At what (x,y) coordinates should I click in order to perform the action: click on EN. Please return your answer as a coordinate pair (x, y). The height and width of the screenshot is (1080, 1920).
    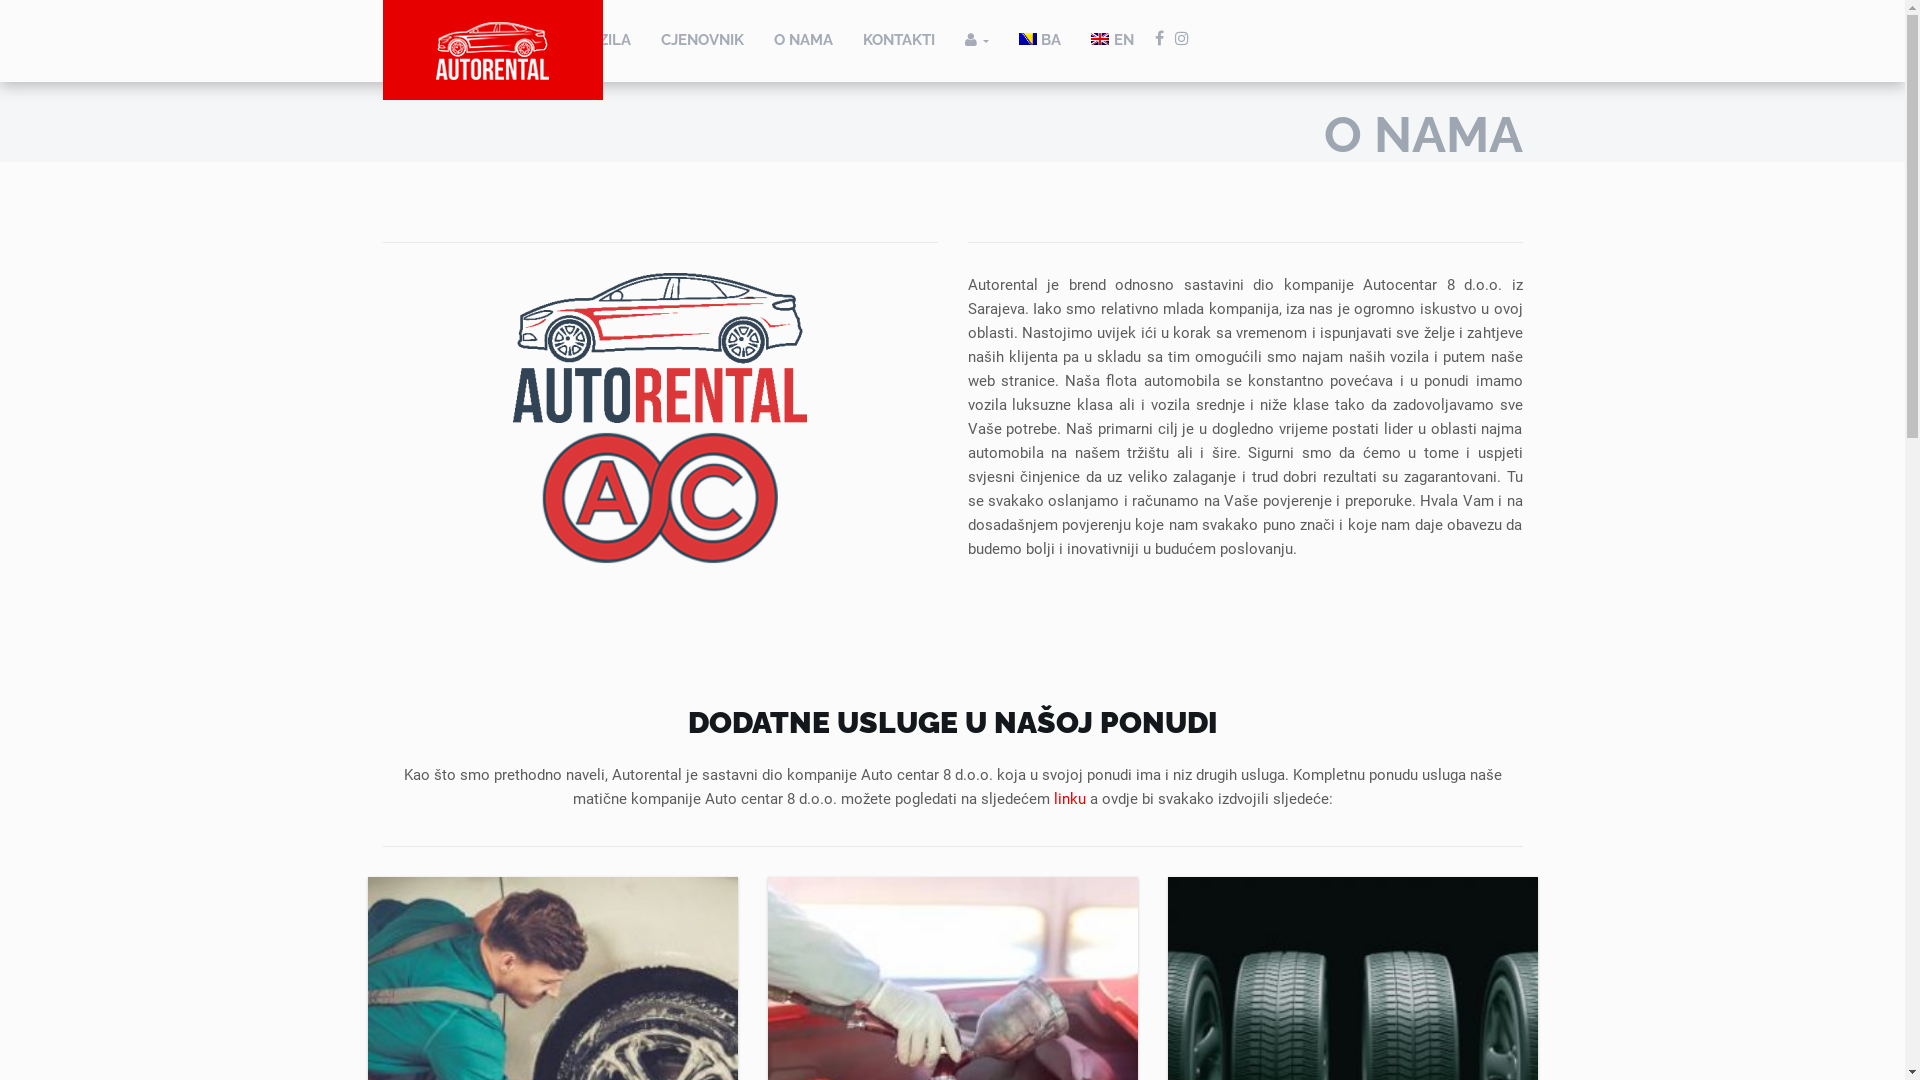
    Looking at the image, I should click on (1112, 41).